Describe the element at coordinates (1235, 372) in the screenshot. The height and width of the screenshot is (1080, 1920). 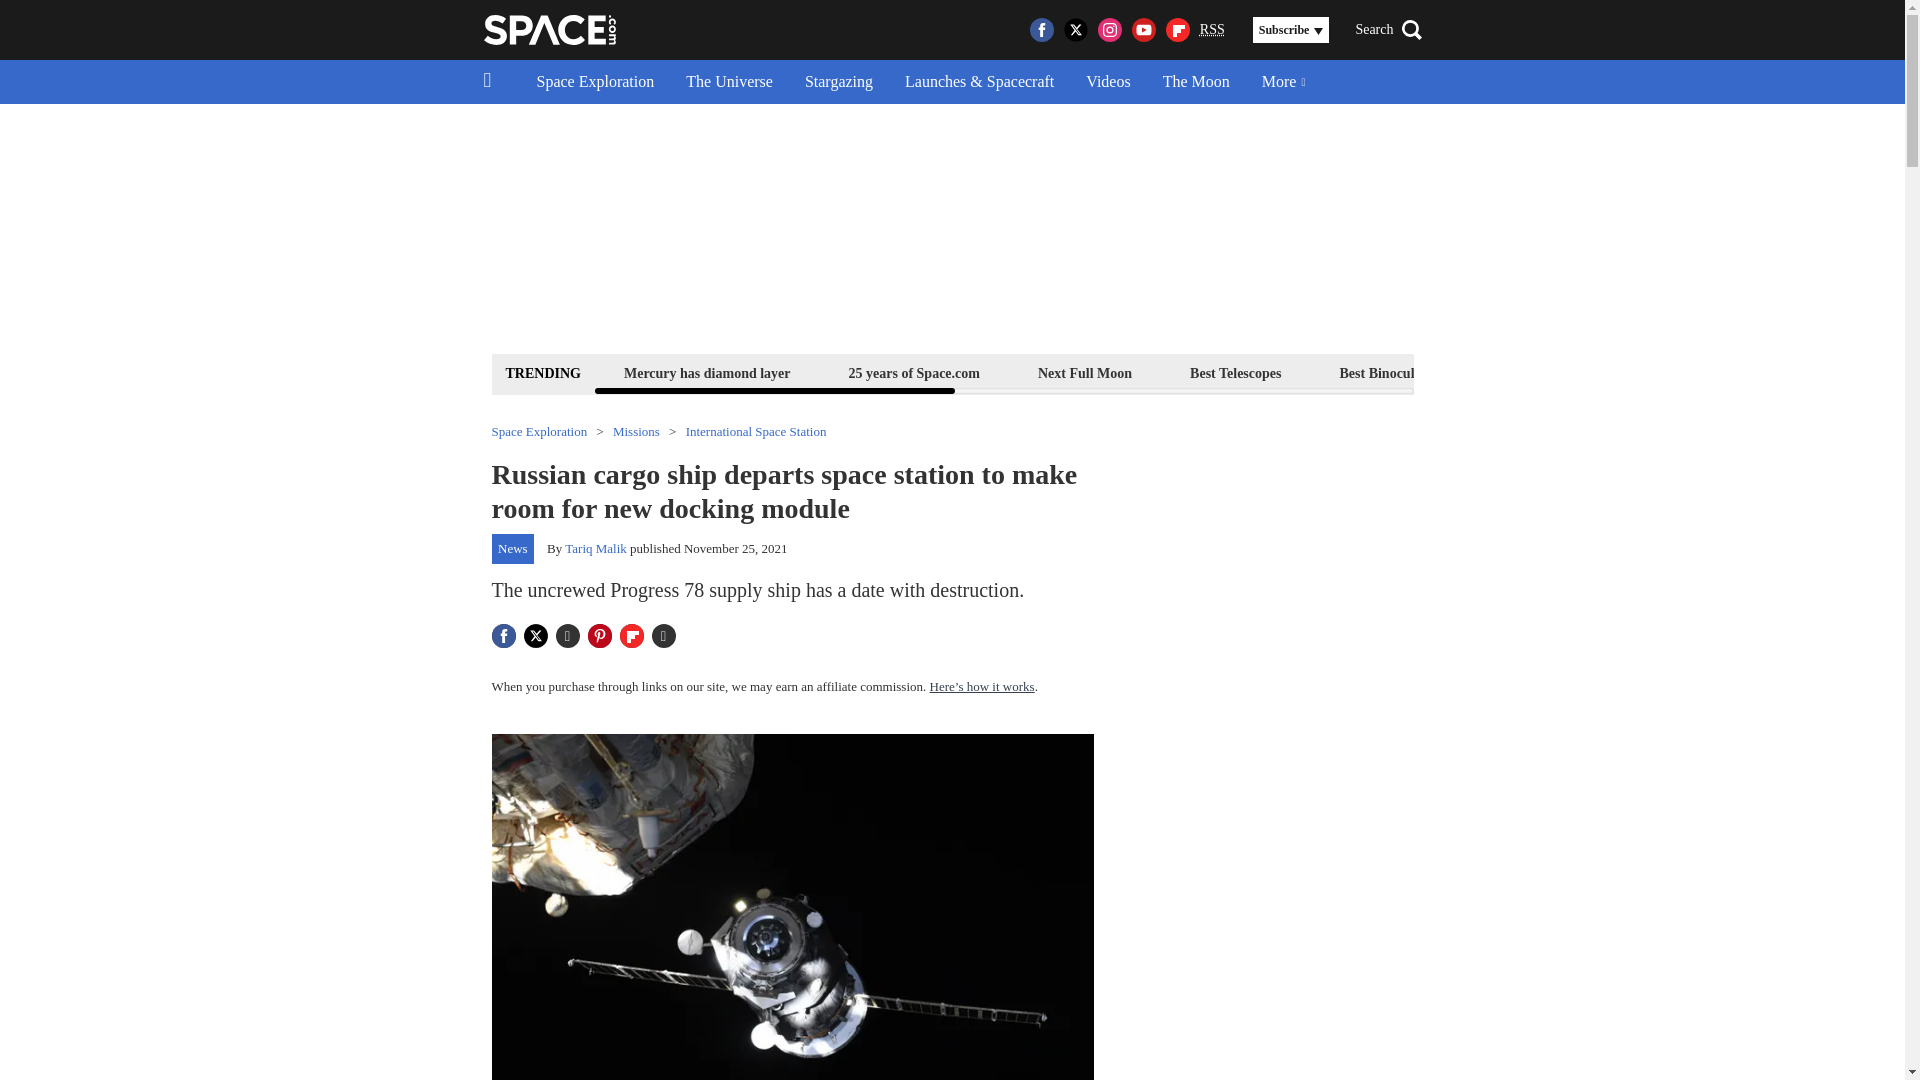
I see `Best Telescopes` at that location.